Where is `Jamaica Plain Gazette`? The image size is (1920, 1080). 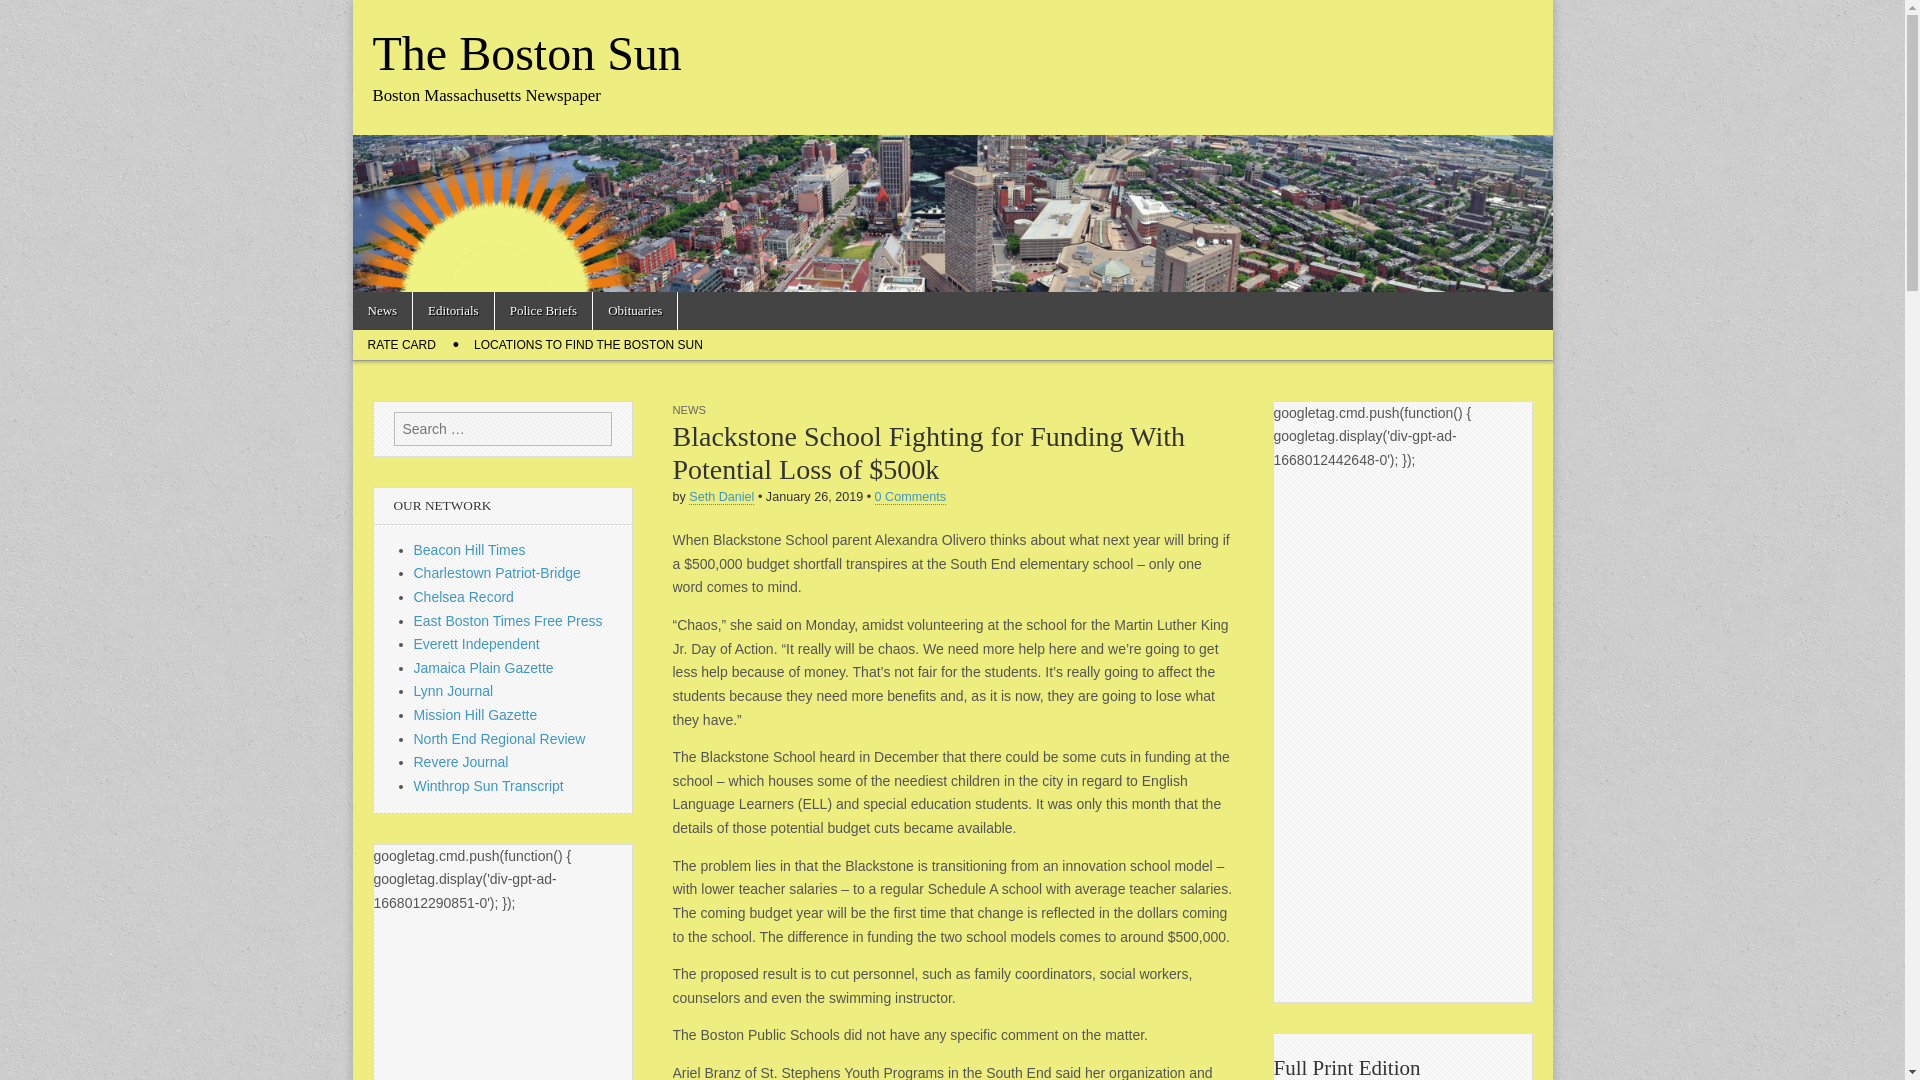 Jamaica Plain Gazette is located at coordinates (484, 668).